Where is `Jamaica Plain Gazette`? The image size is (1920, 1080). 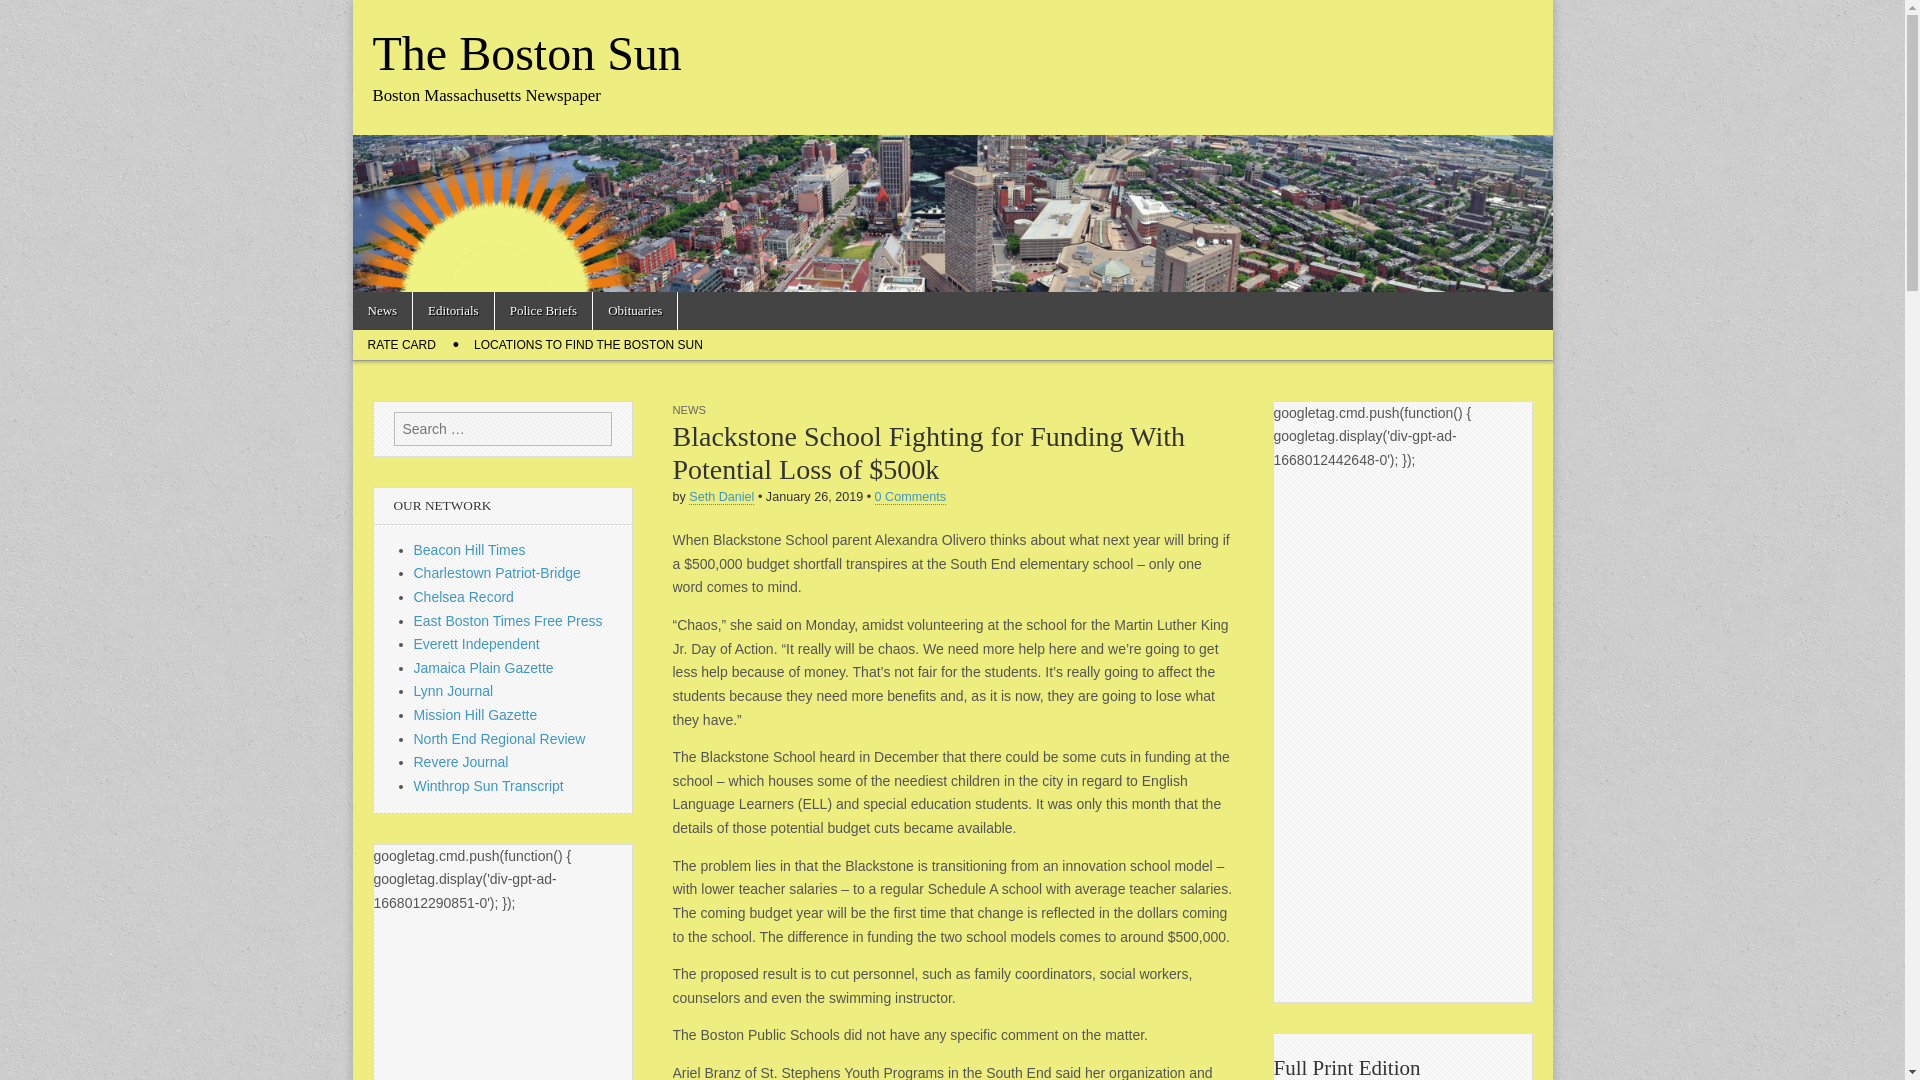 Jamaica Plain Gazette is located at coordinates (484, 668).